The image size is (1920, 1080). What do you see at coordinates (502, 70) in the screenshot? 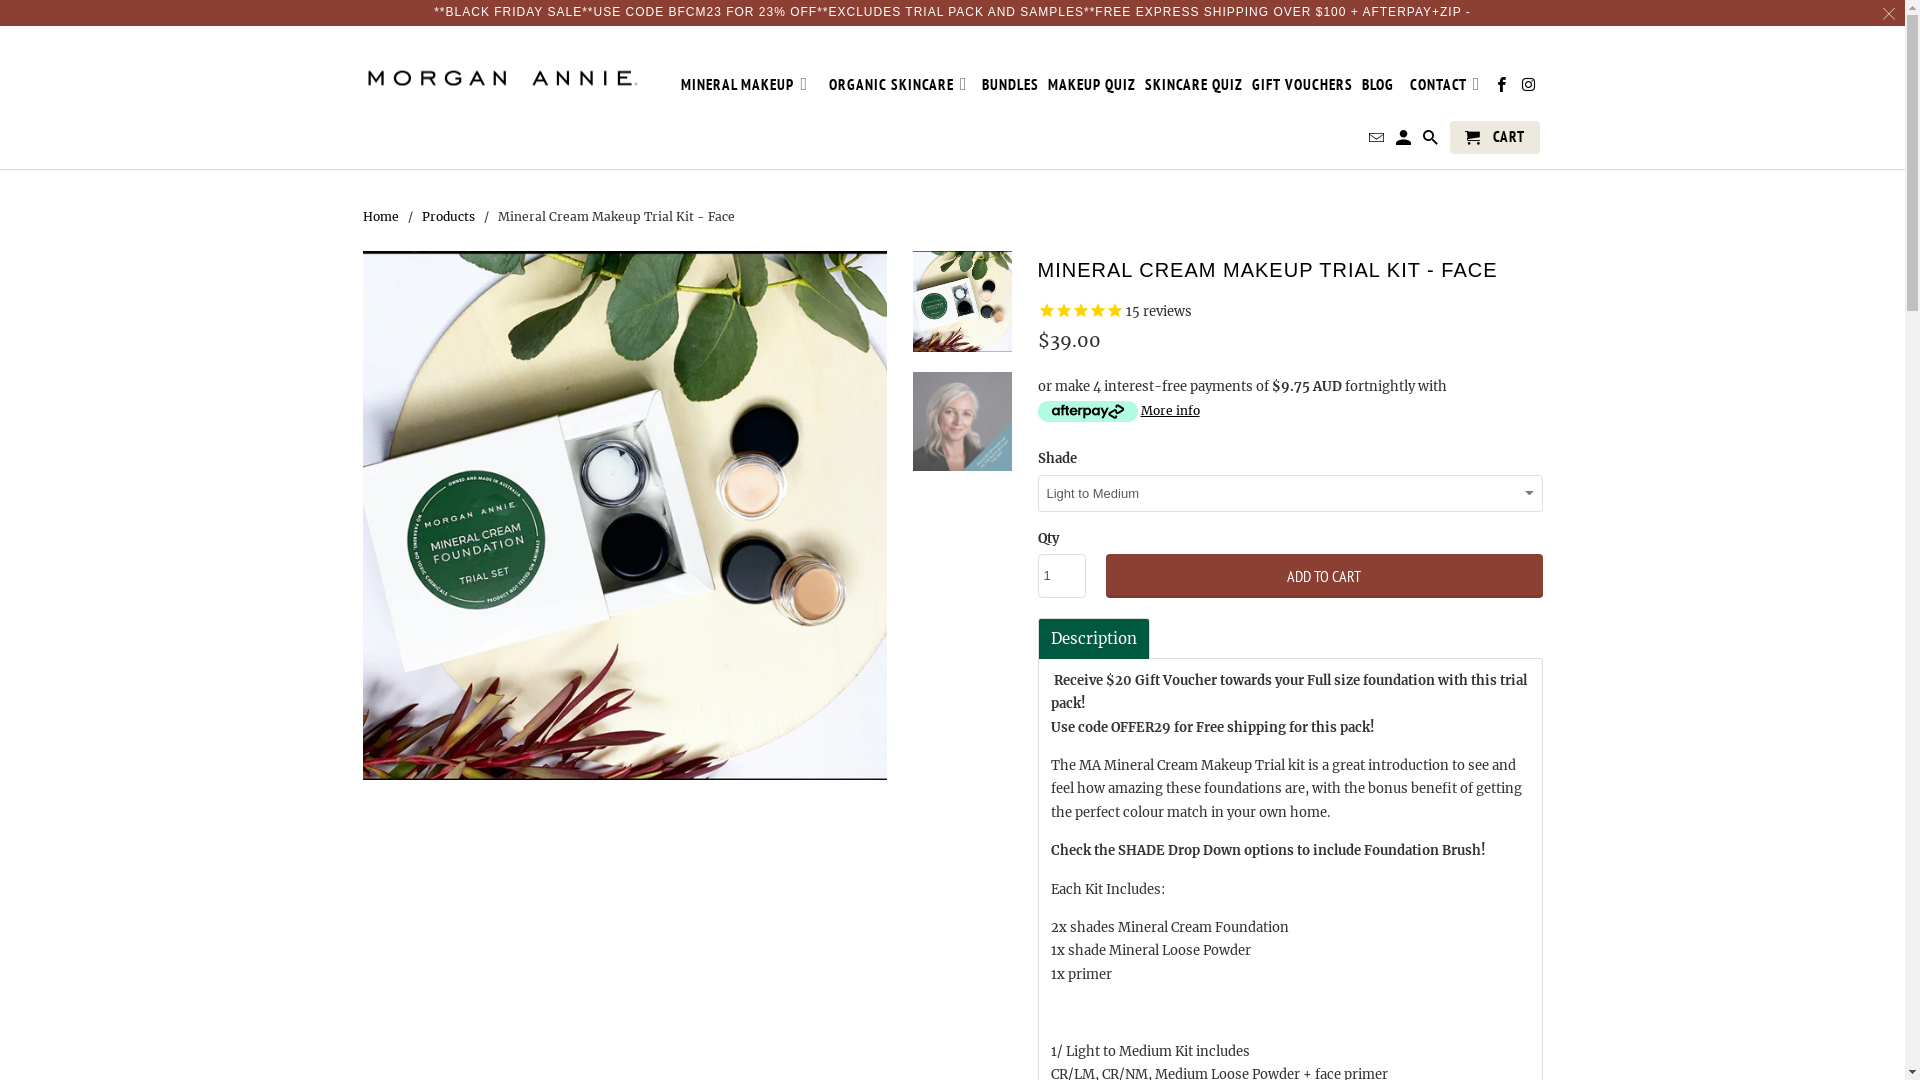
I see `Morgan Annie Cosmetics` at bounding box center [502, 70].